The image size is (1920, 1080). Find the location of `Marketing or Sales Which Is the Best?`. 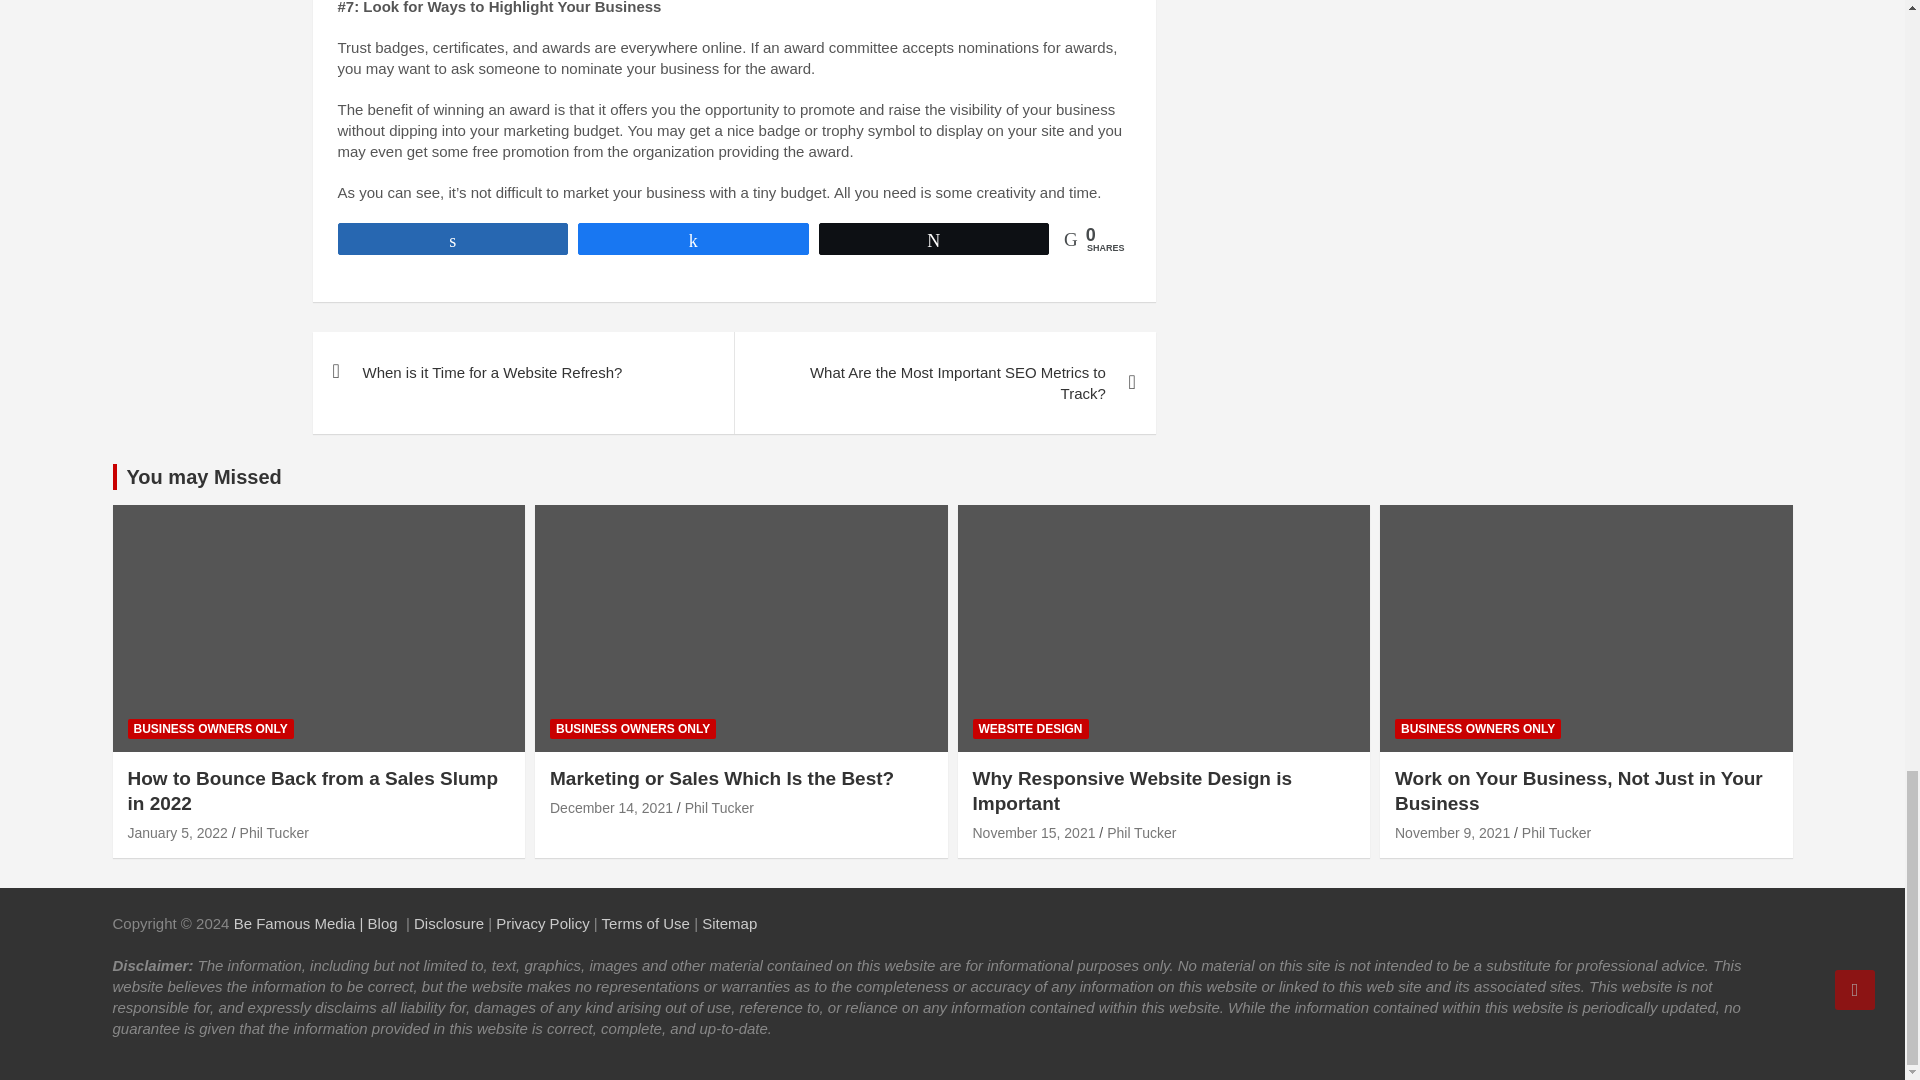

Marketing or Sales Which Is the Best? is located at coordinates (611, 808).